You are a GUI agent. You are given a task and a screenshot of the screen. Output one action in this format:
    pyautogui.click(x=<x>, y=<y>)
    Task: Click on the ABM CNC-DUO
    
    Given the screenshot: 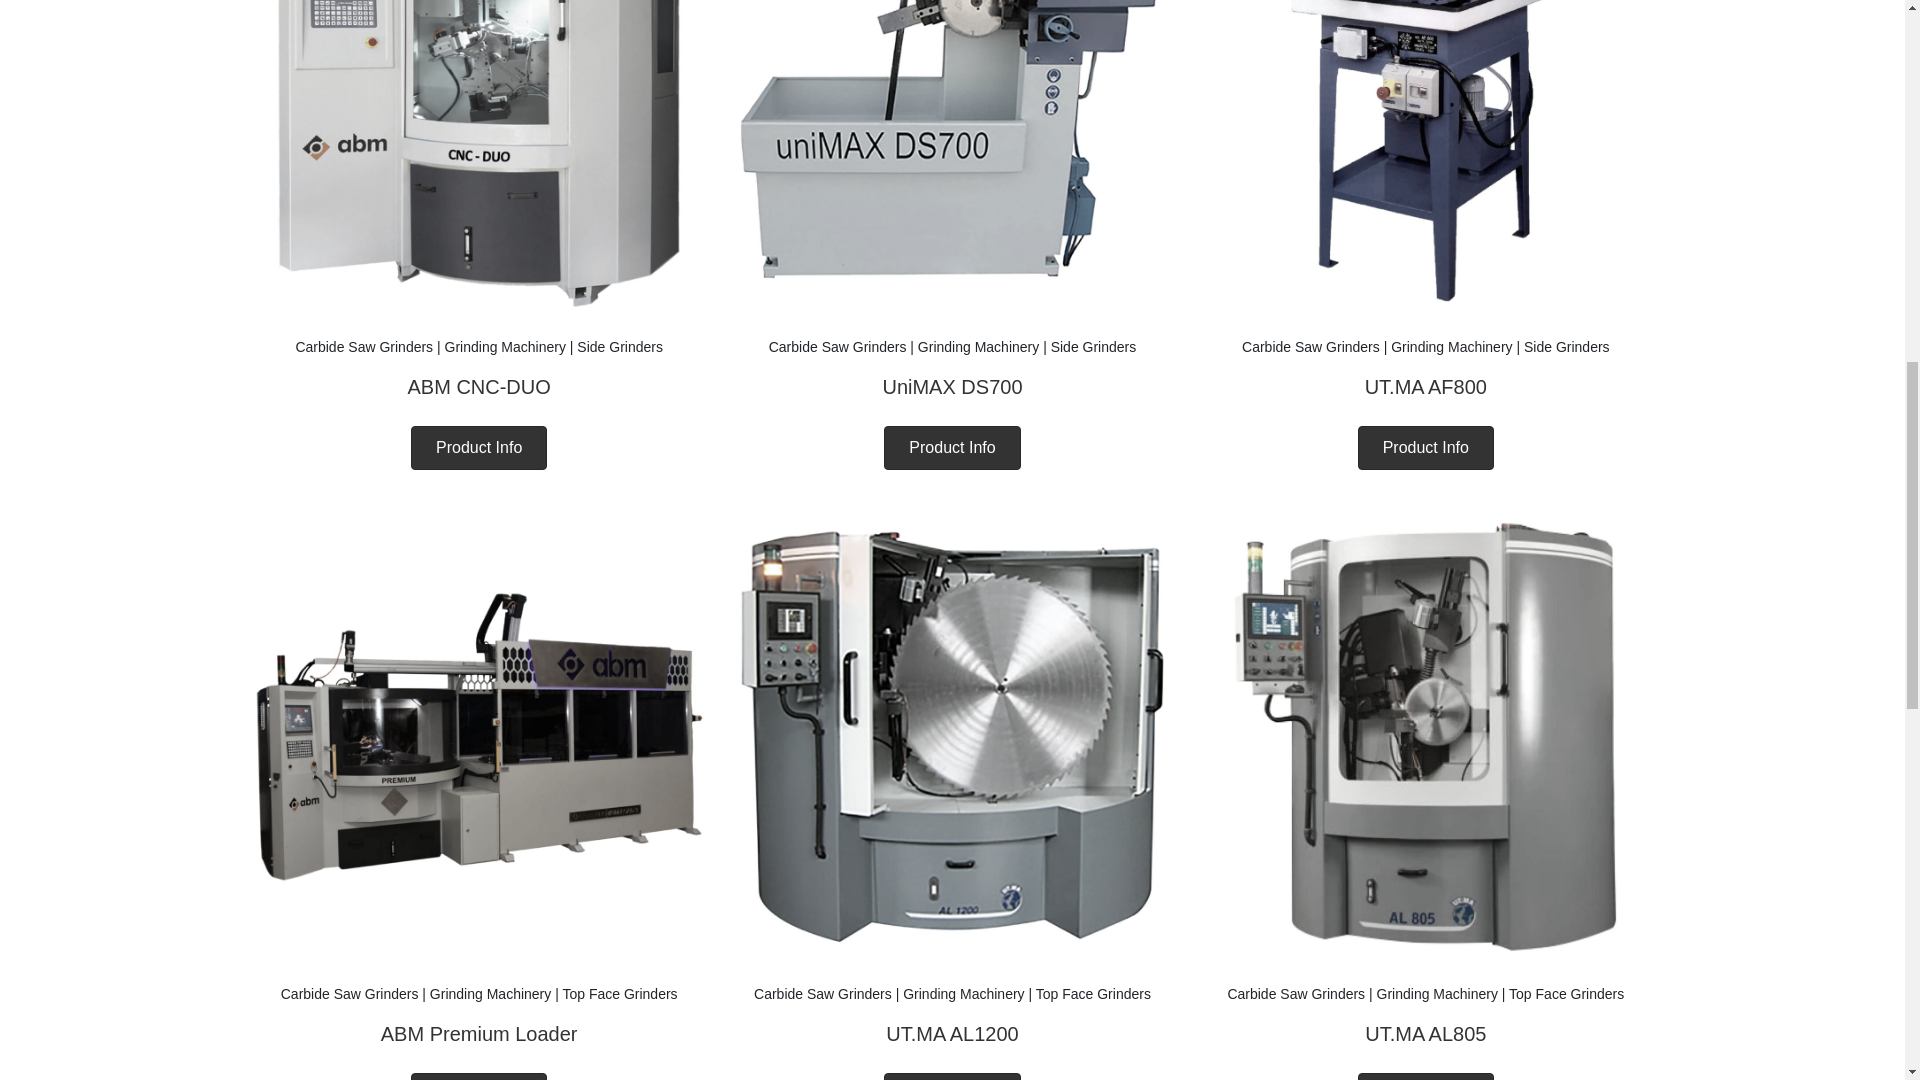 What is the action you would take?
    pyautogui.click(x=478, y=386)
    